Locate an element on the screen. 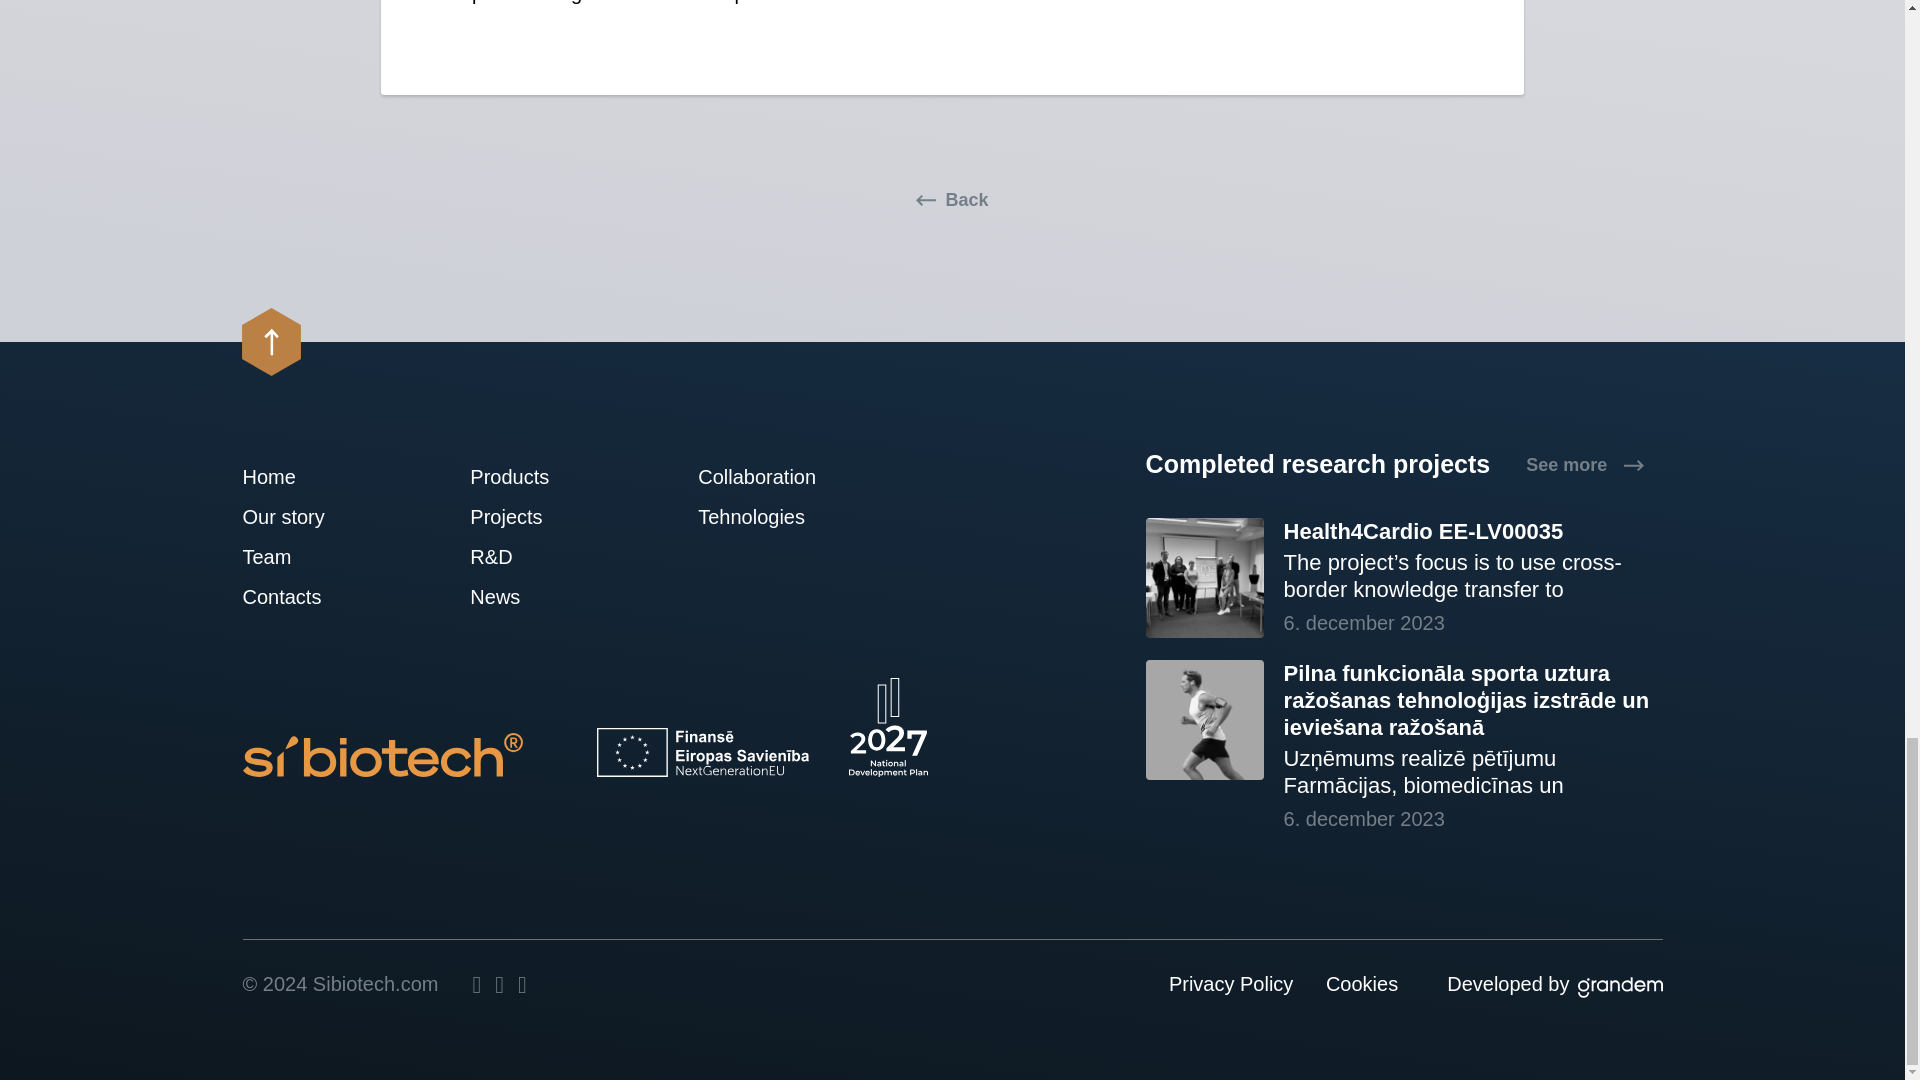 Image resolution: width=1920 pixels, height=1080 pixels. News is located at coordinates (528, 596).